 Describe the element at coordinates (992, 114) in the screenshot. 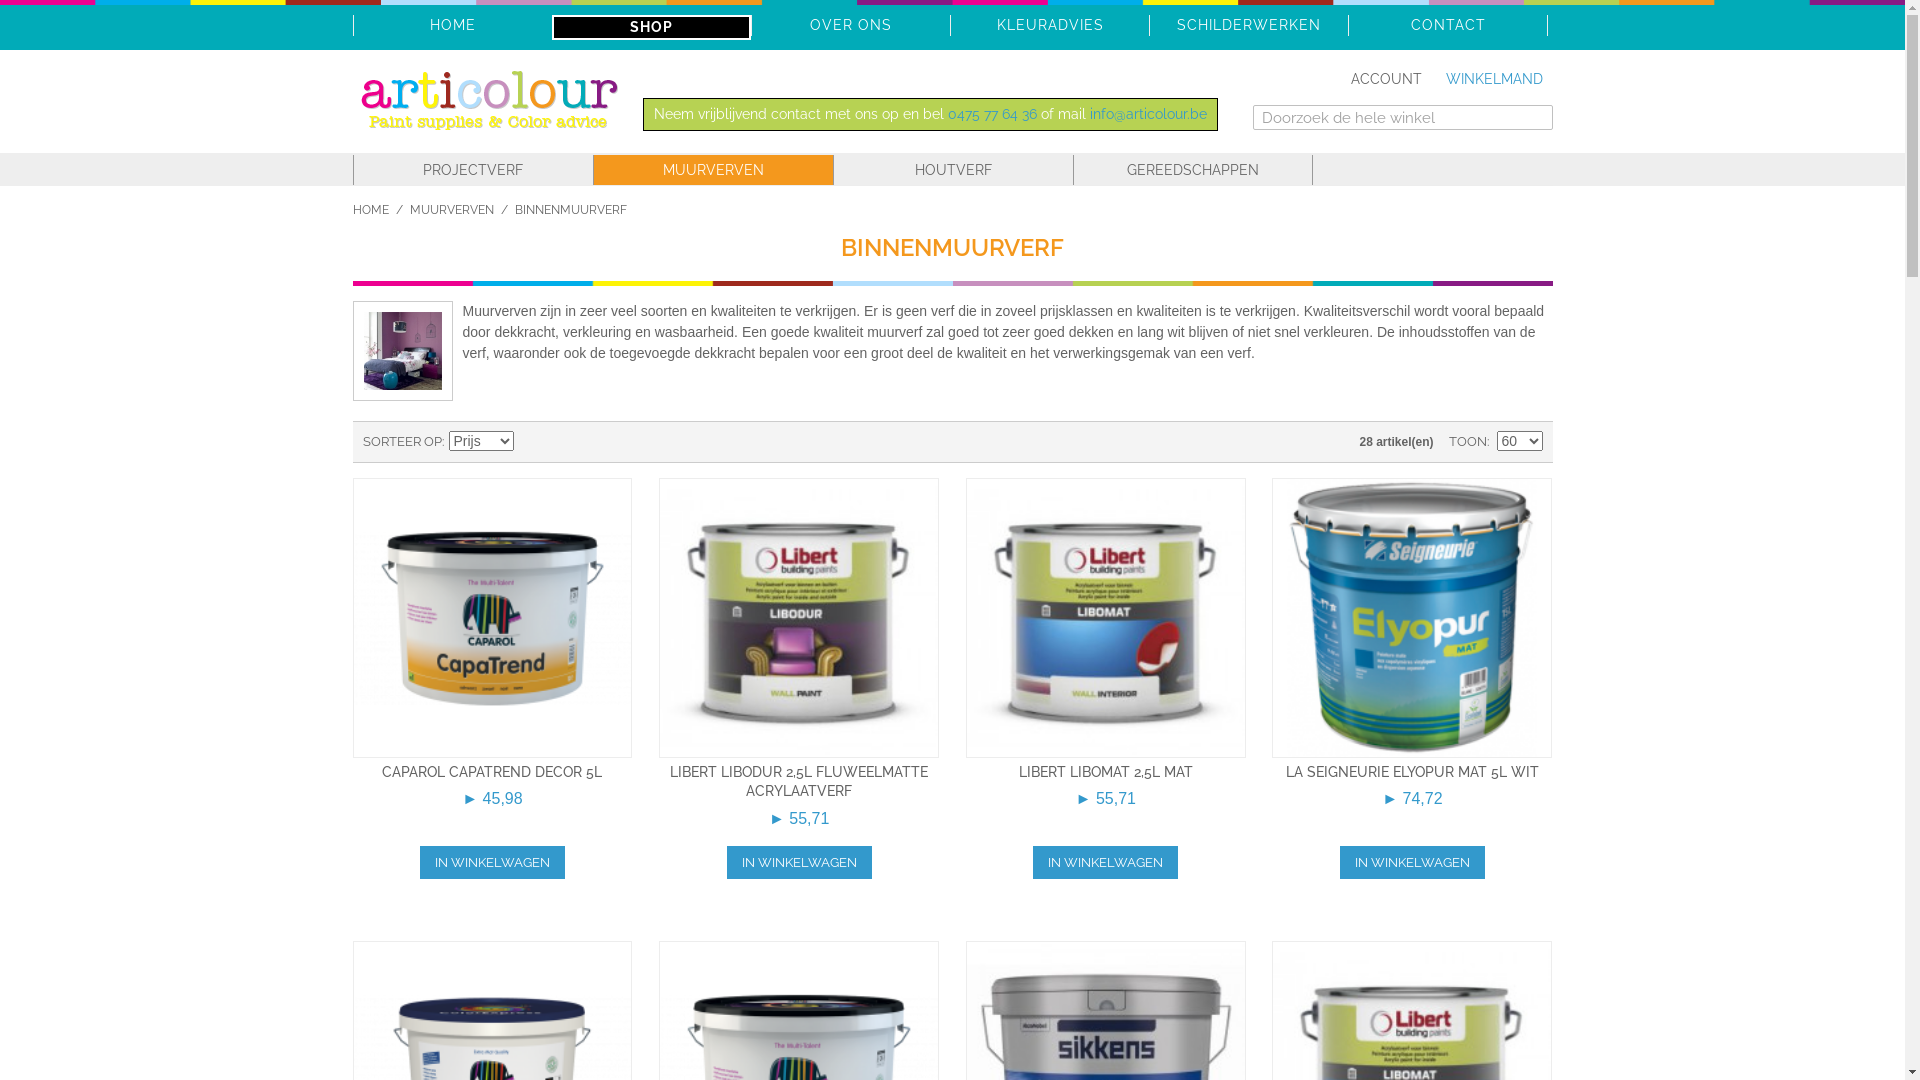

I see `0475 77 64 36` at that location.